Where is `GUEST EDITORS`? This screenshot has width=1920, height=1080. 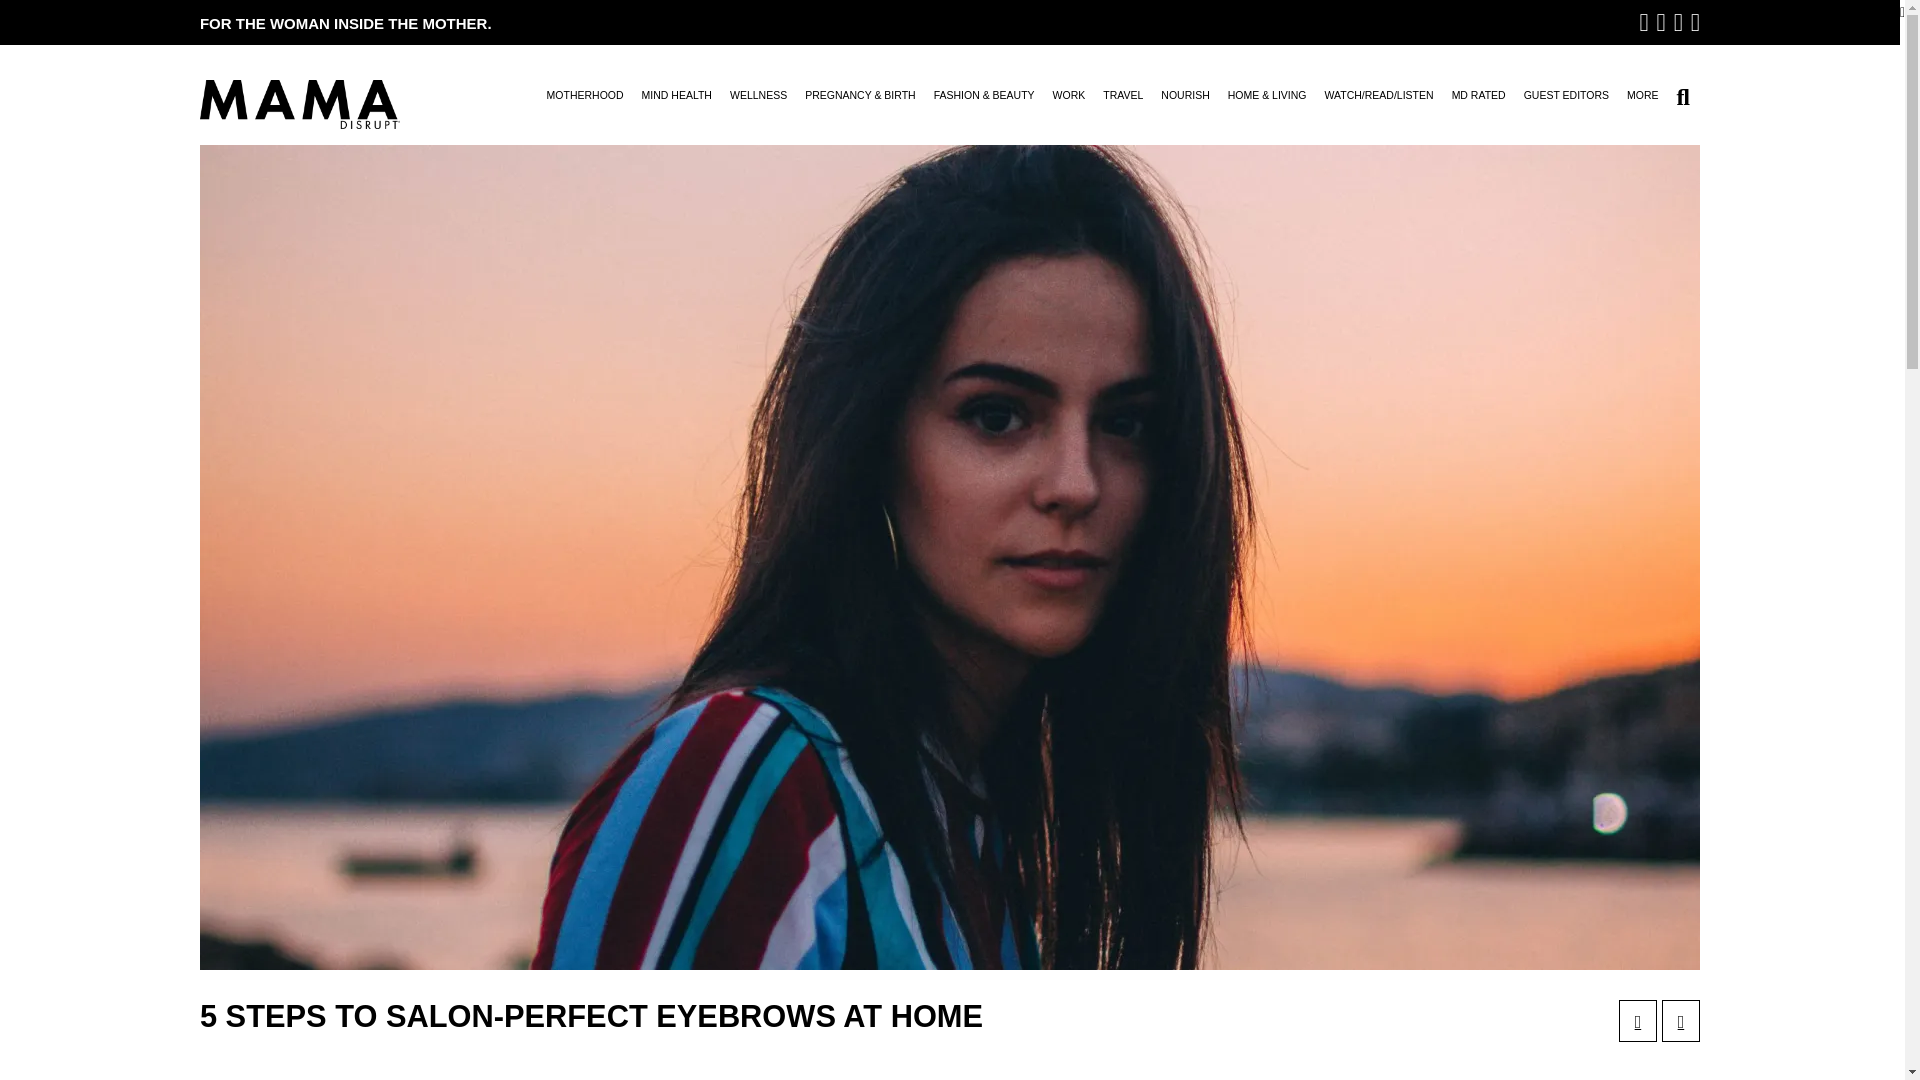
GUEST EDITORS is located at coordinates (1566, 101).